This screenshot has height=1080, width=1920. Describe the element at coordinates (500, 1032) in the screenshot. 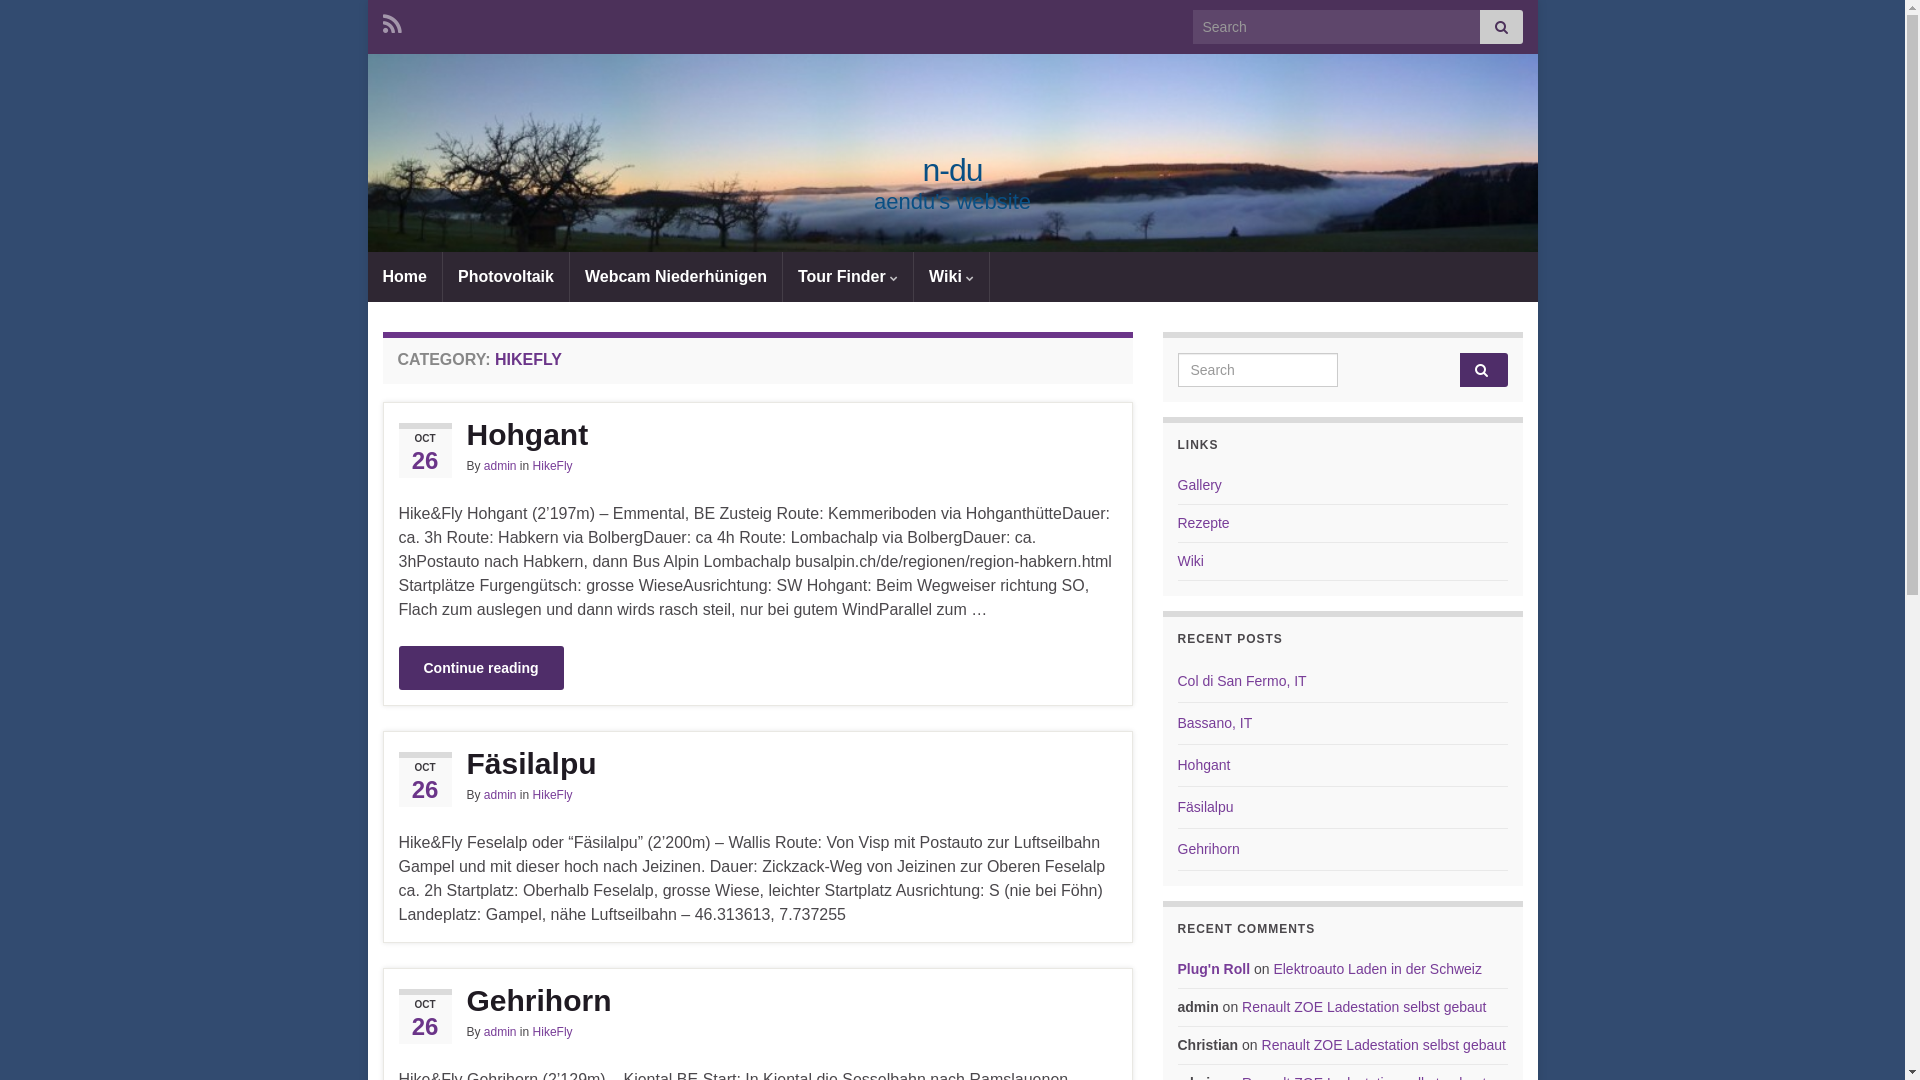

I see `admin` at that location.